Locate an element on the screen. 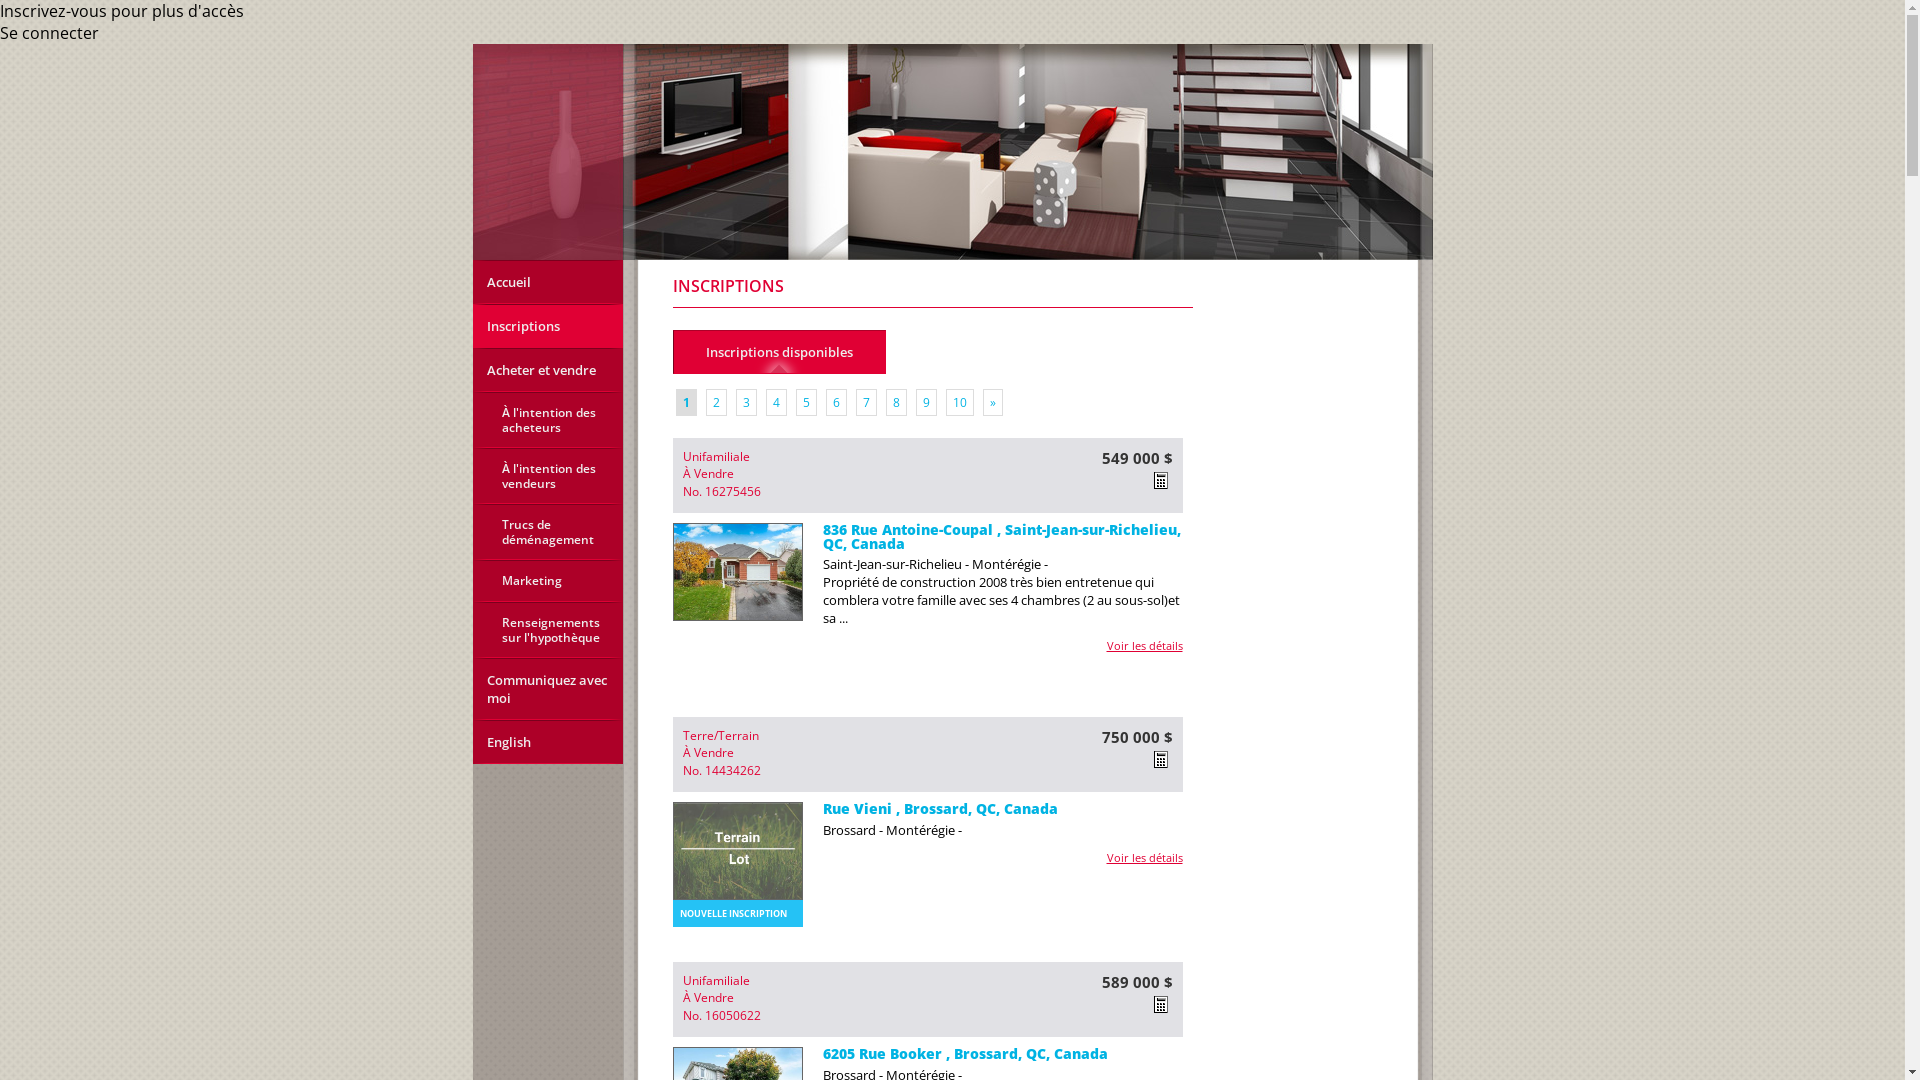 This screenshot has height=1080, width=1920. 4 is located at coordinates (776, 402).